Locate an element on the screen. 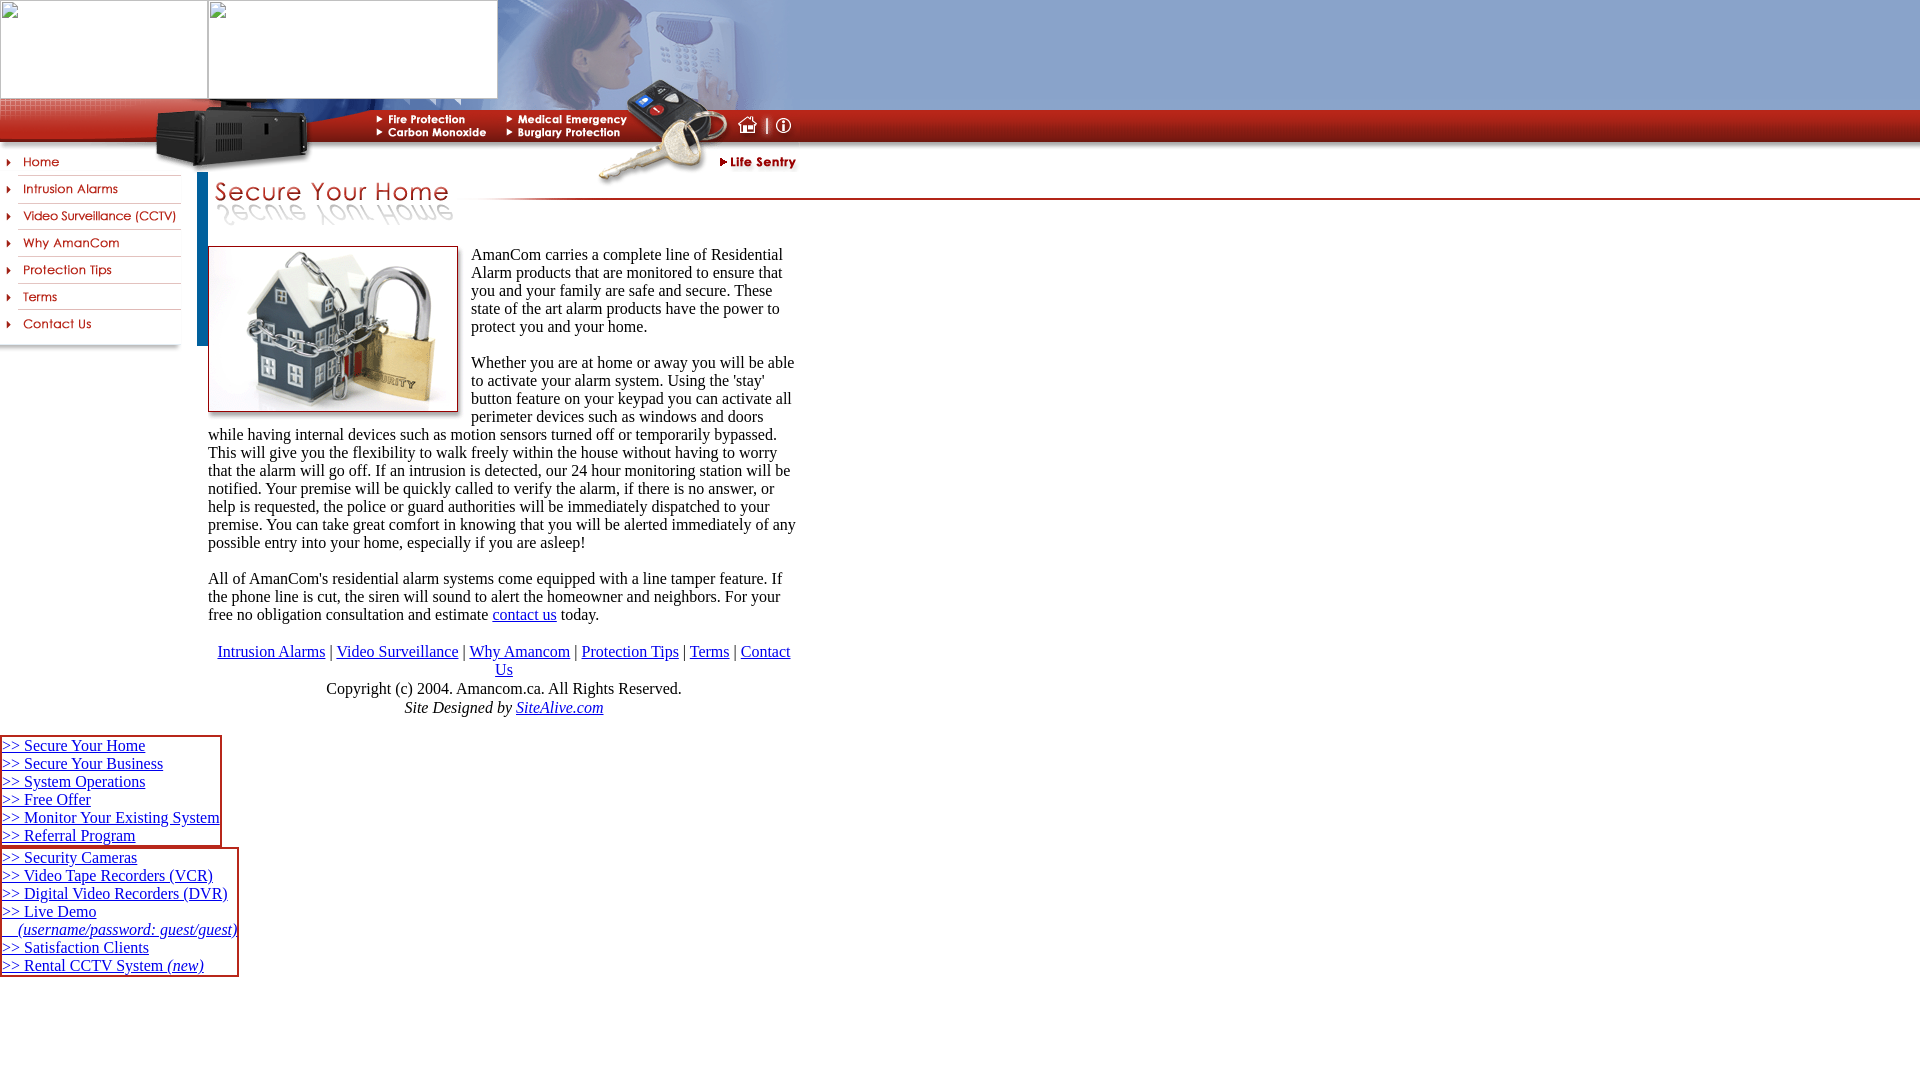 The height and width of the screenshot is (1080, 1920). >> Digital Video Recorders (DVR) is located at coordinates (115, 894).